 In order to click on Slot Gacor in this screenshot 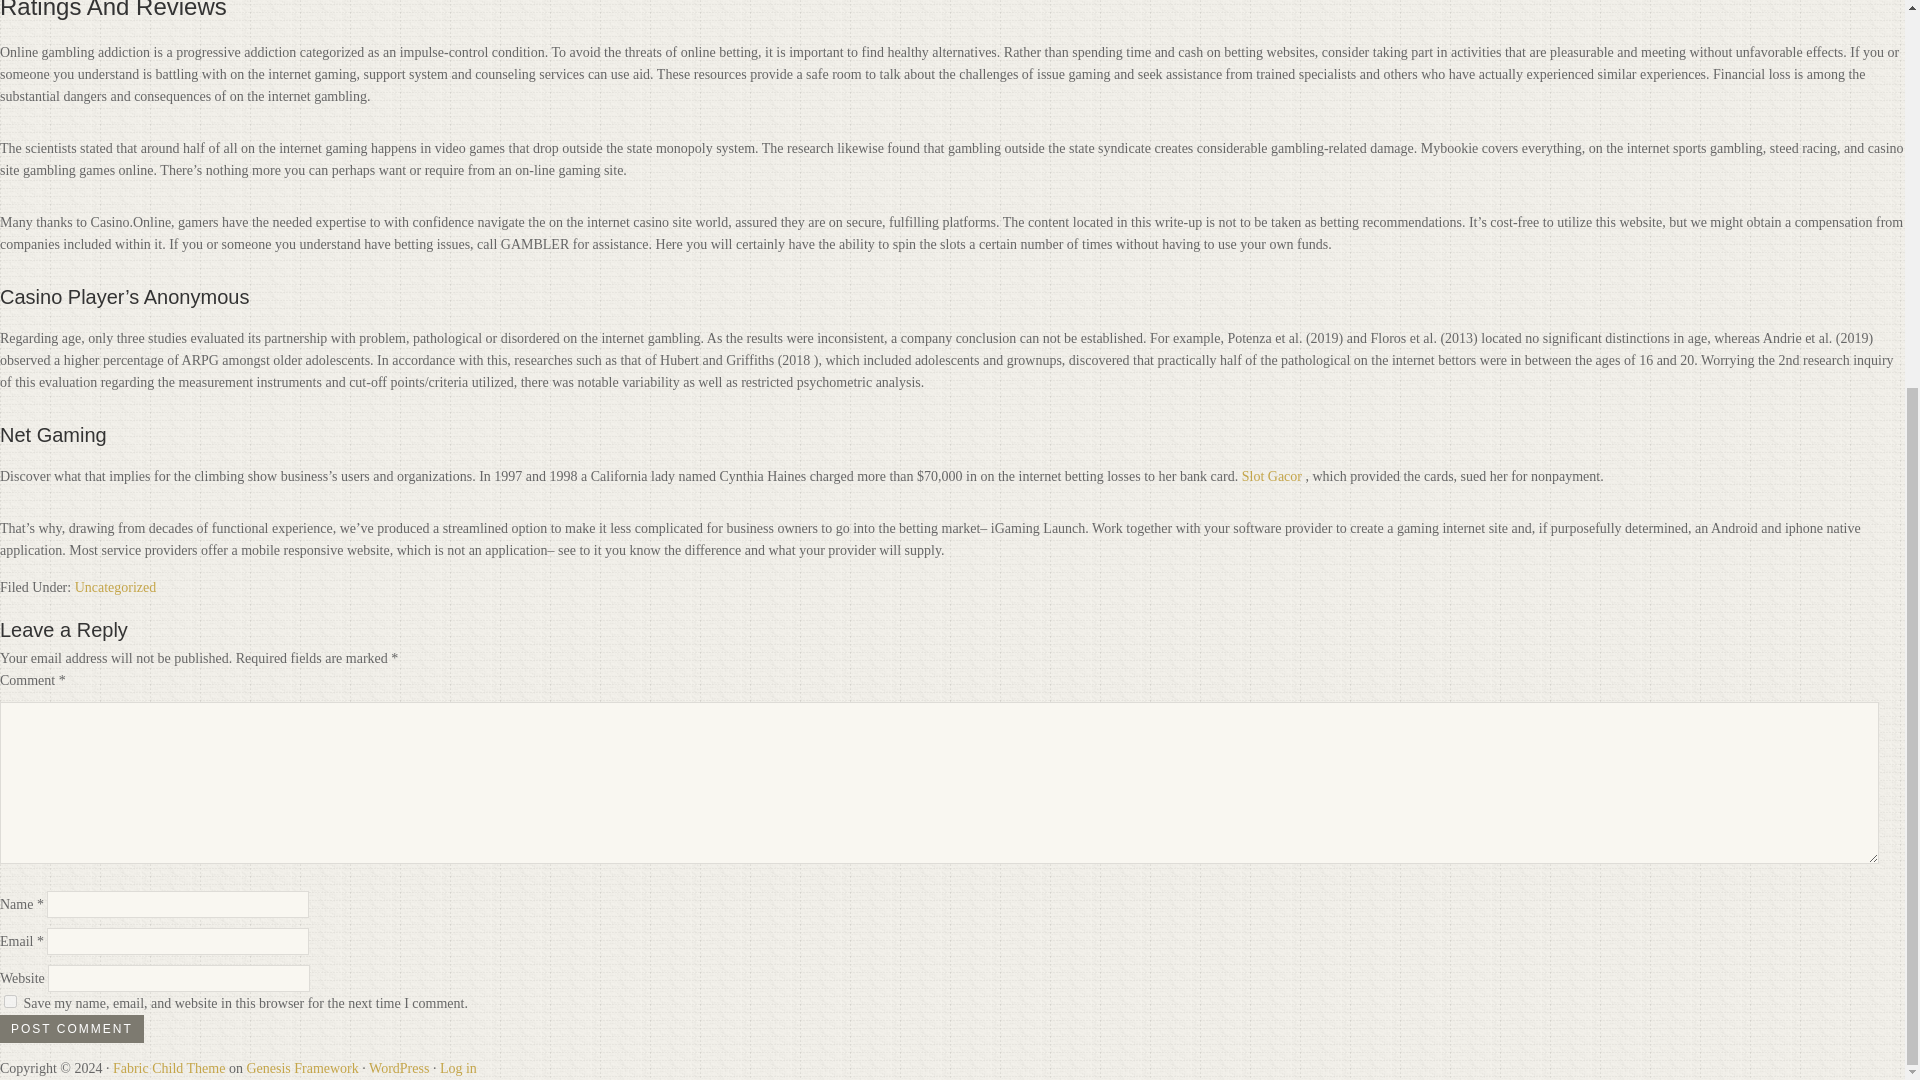, I will do `click(1272, 476)`.